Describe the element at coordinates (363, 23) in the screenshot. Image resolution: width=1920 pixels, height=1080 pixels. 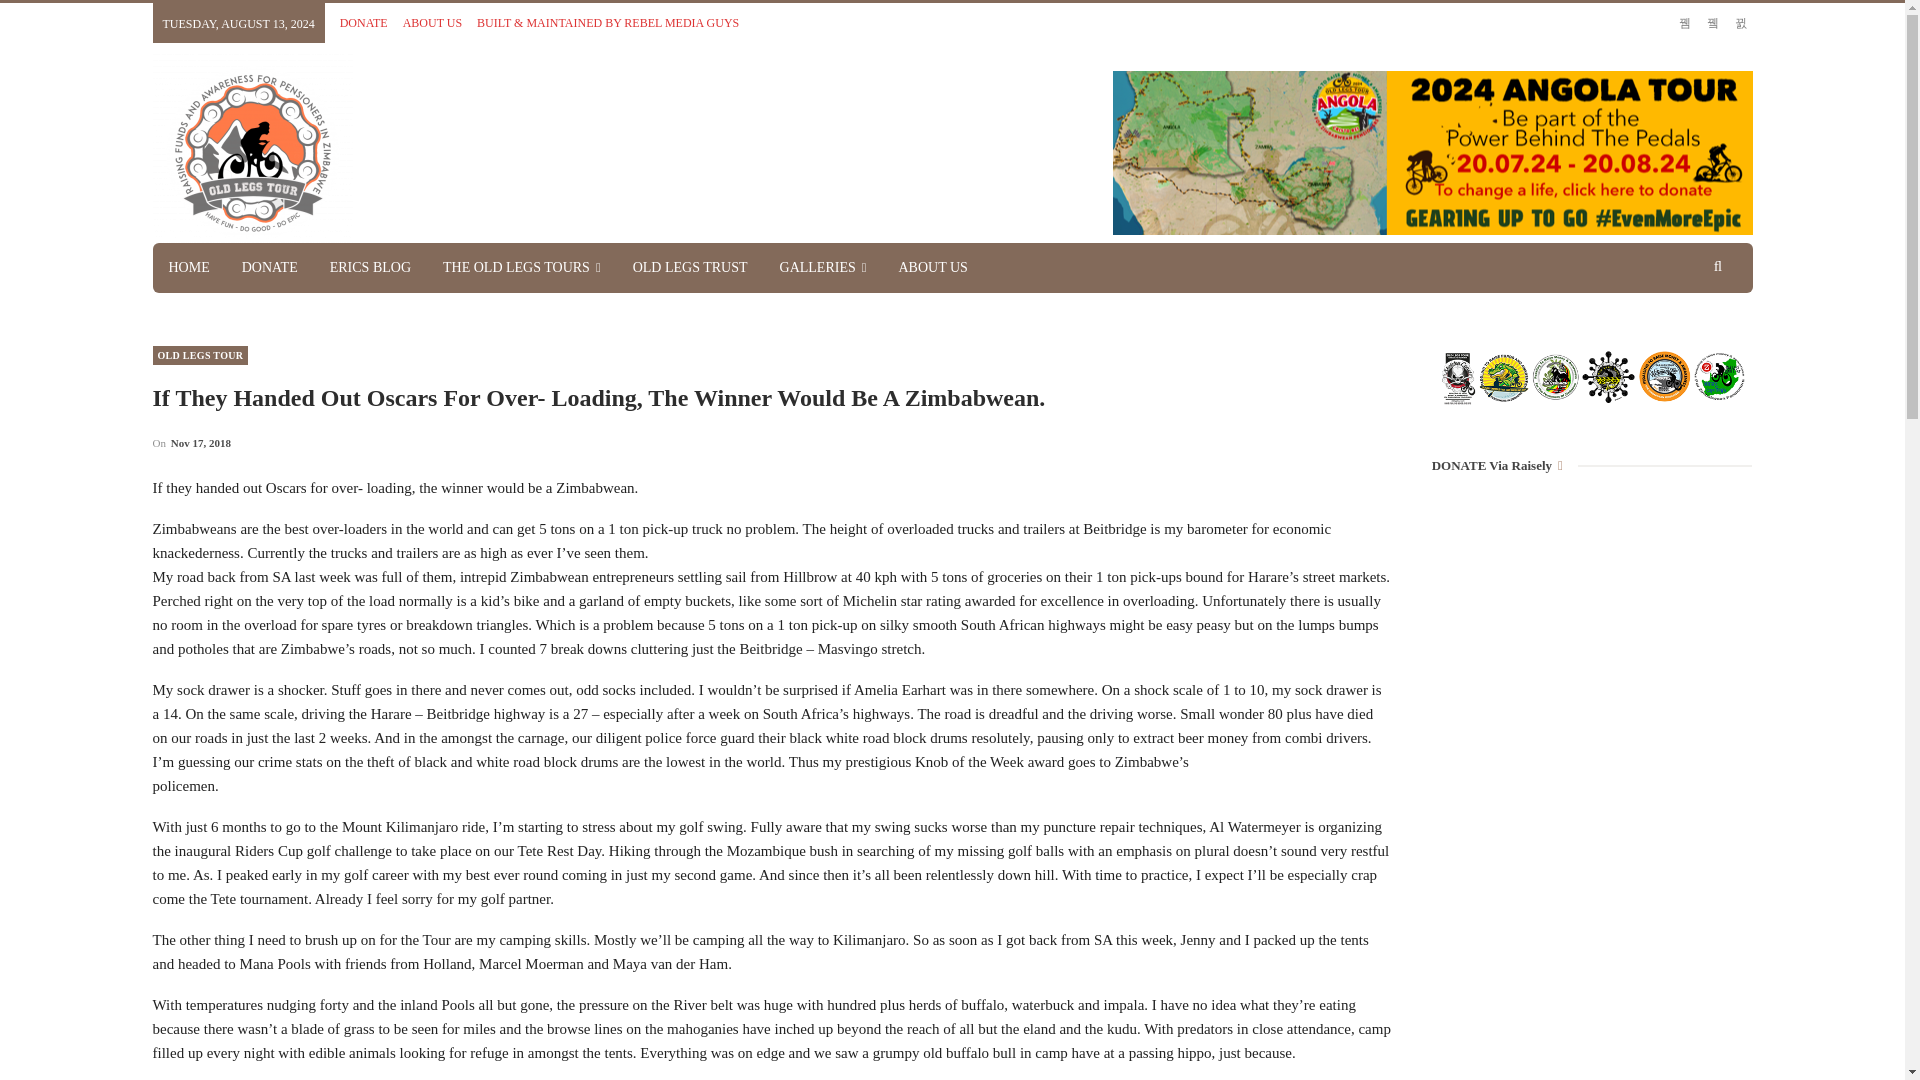
I see `DONATE` at that location.